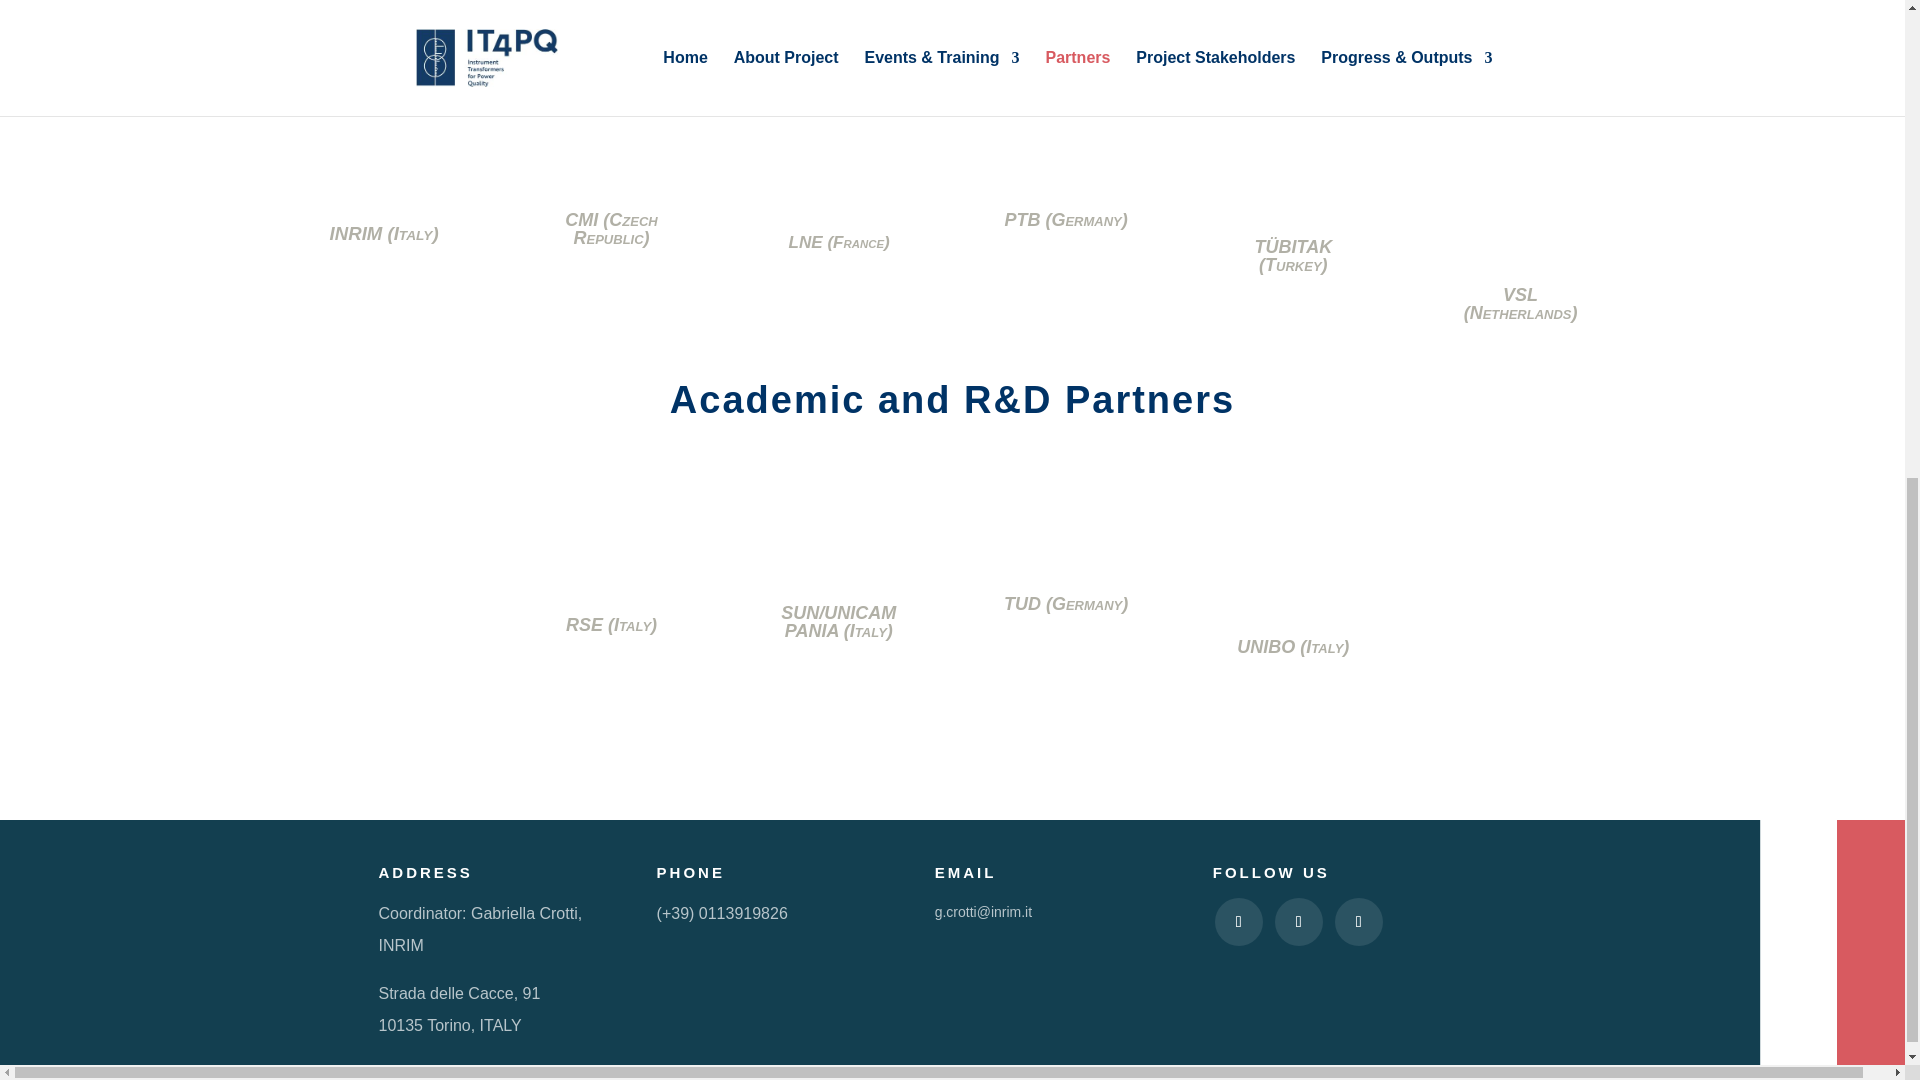  Describe the element at coordinates (1298, 922) in the screenshot. I see `Segui su Twitter` at that location.